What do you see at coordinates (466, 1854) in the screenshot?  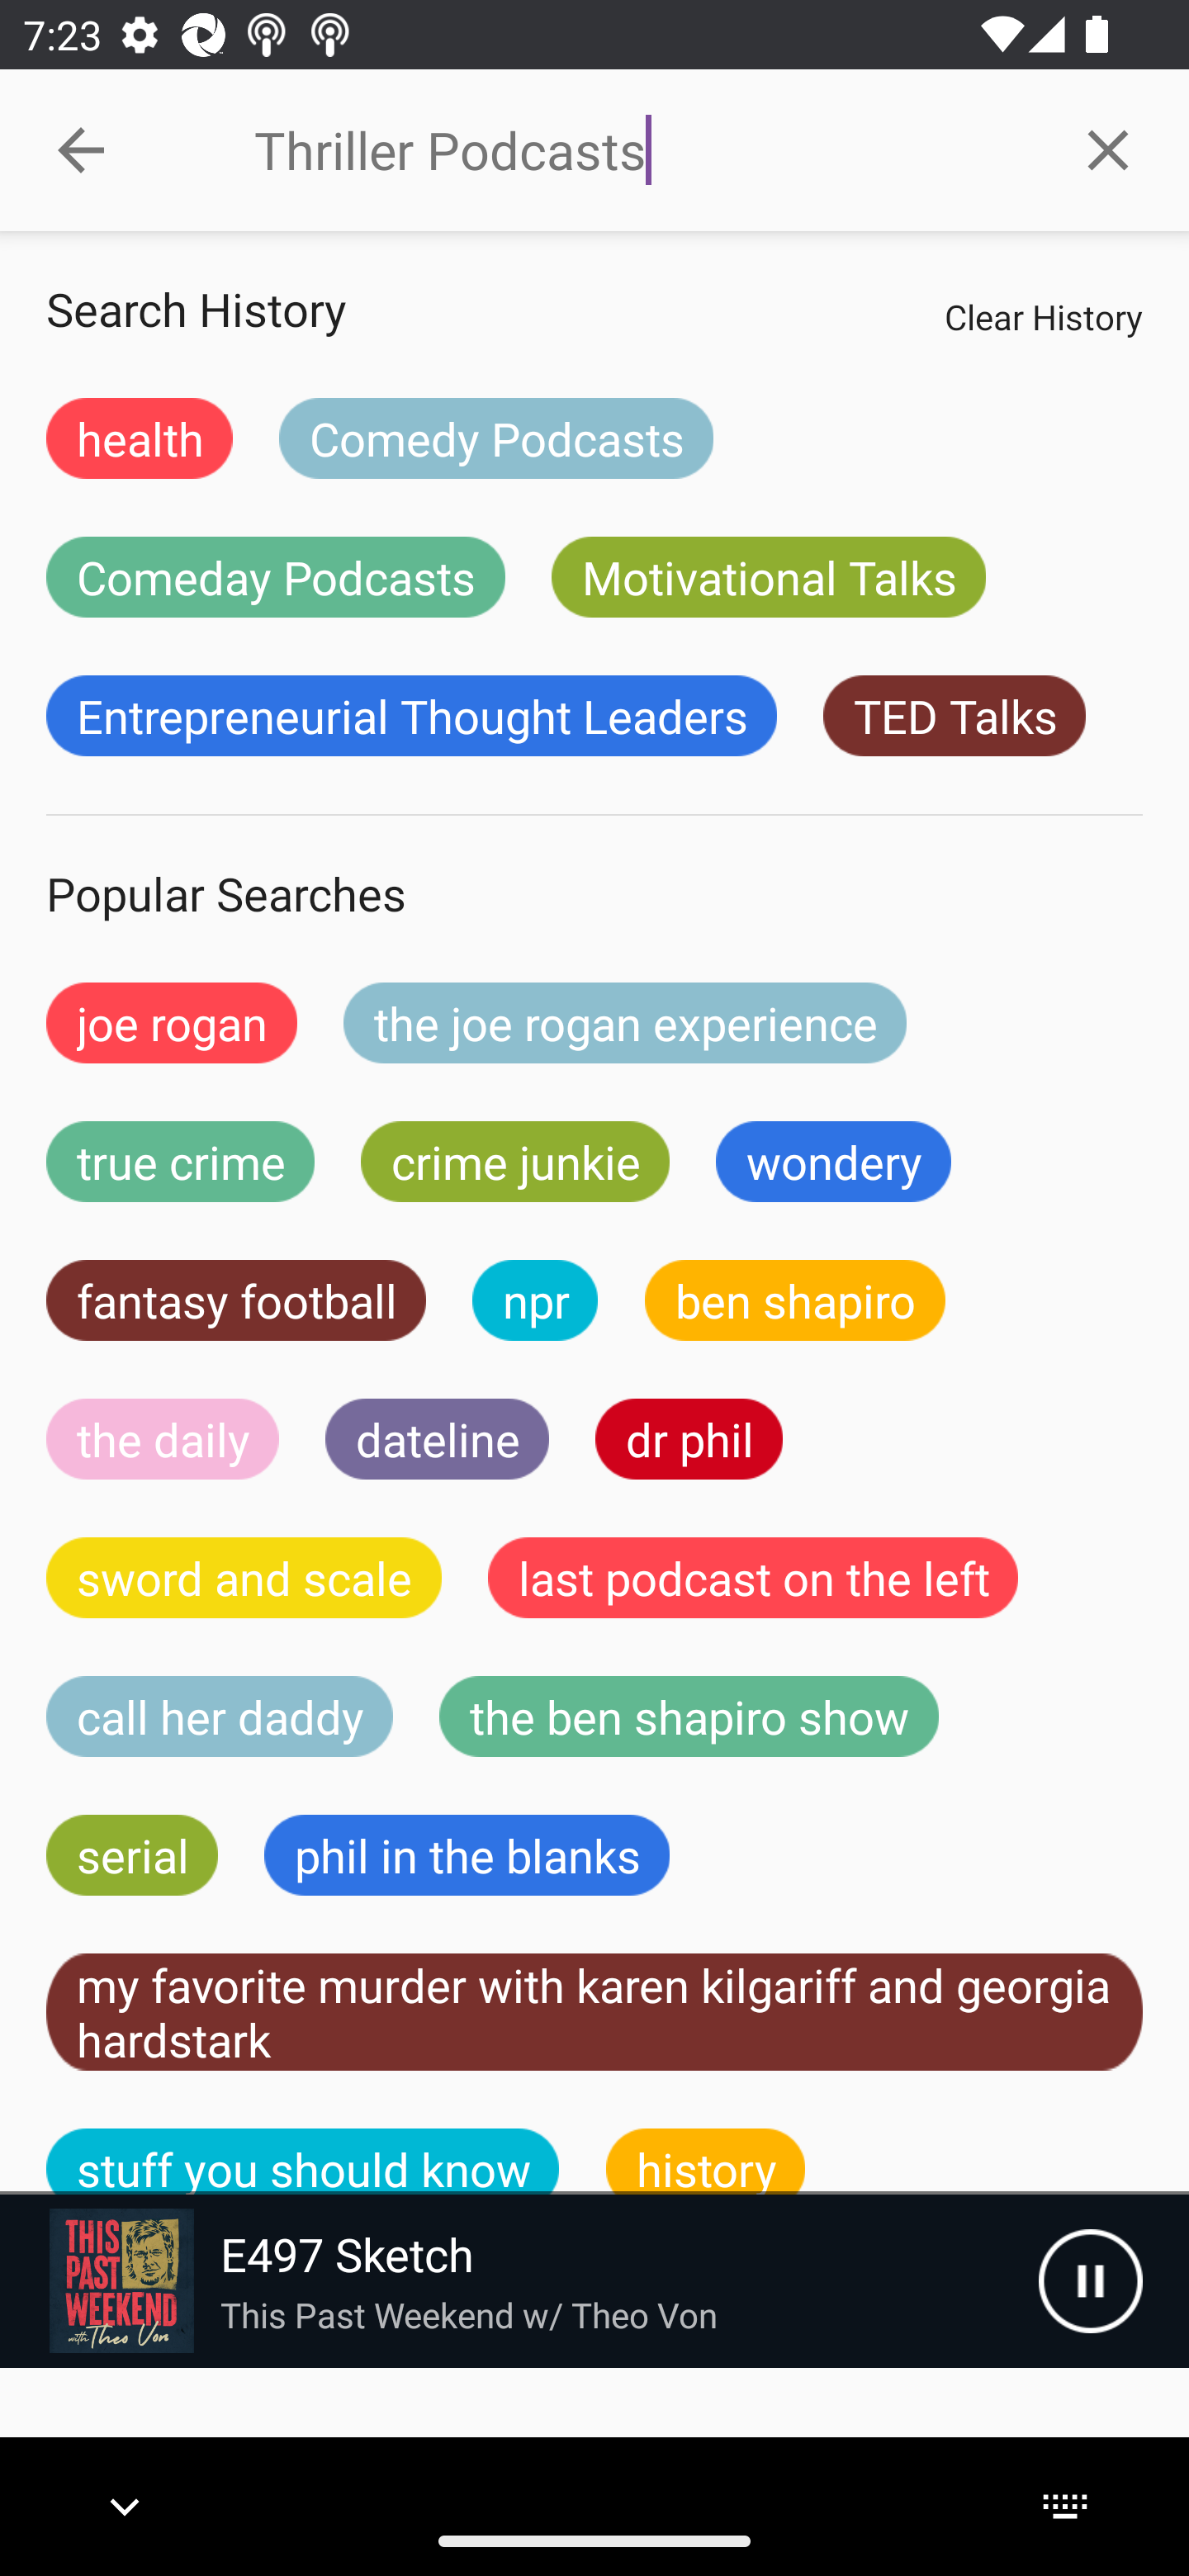 I see `phil in the blanks` at bounding box center [466, 1854].